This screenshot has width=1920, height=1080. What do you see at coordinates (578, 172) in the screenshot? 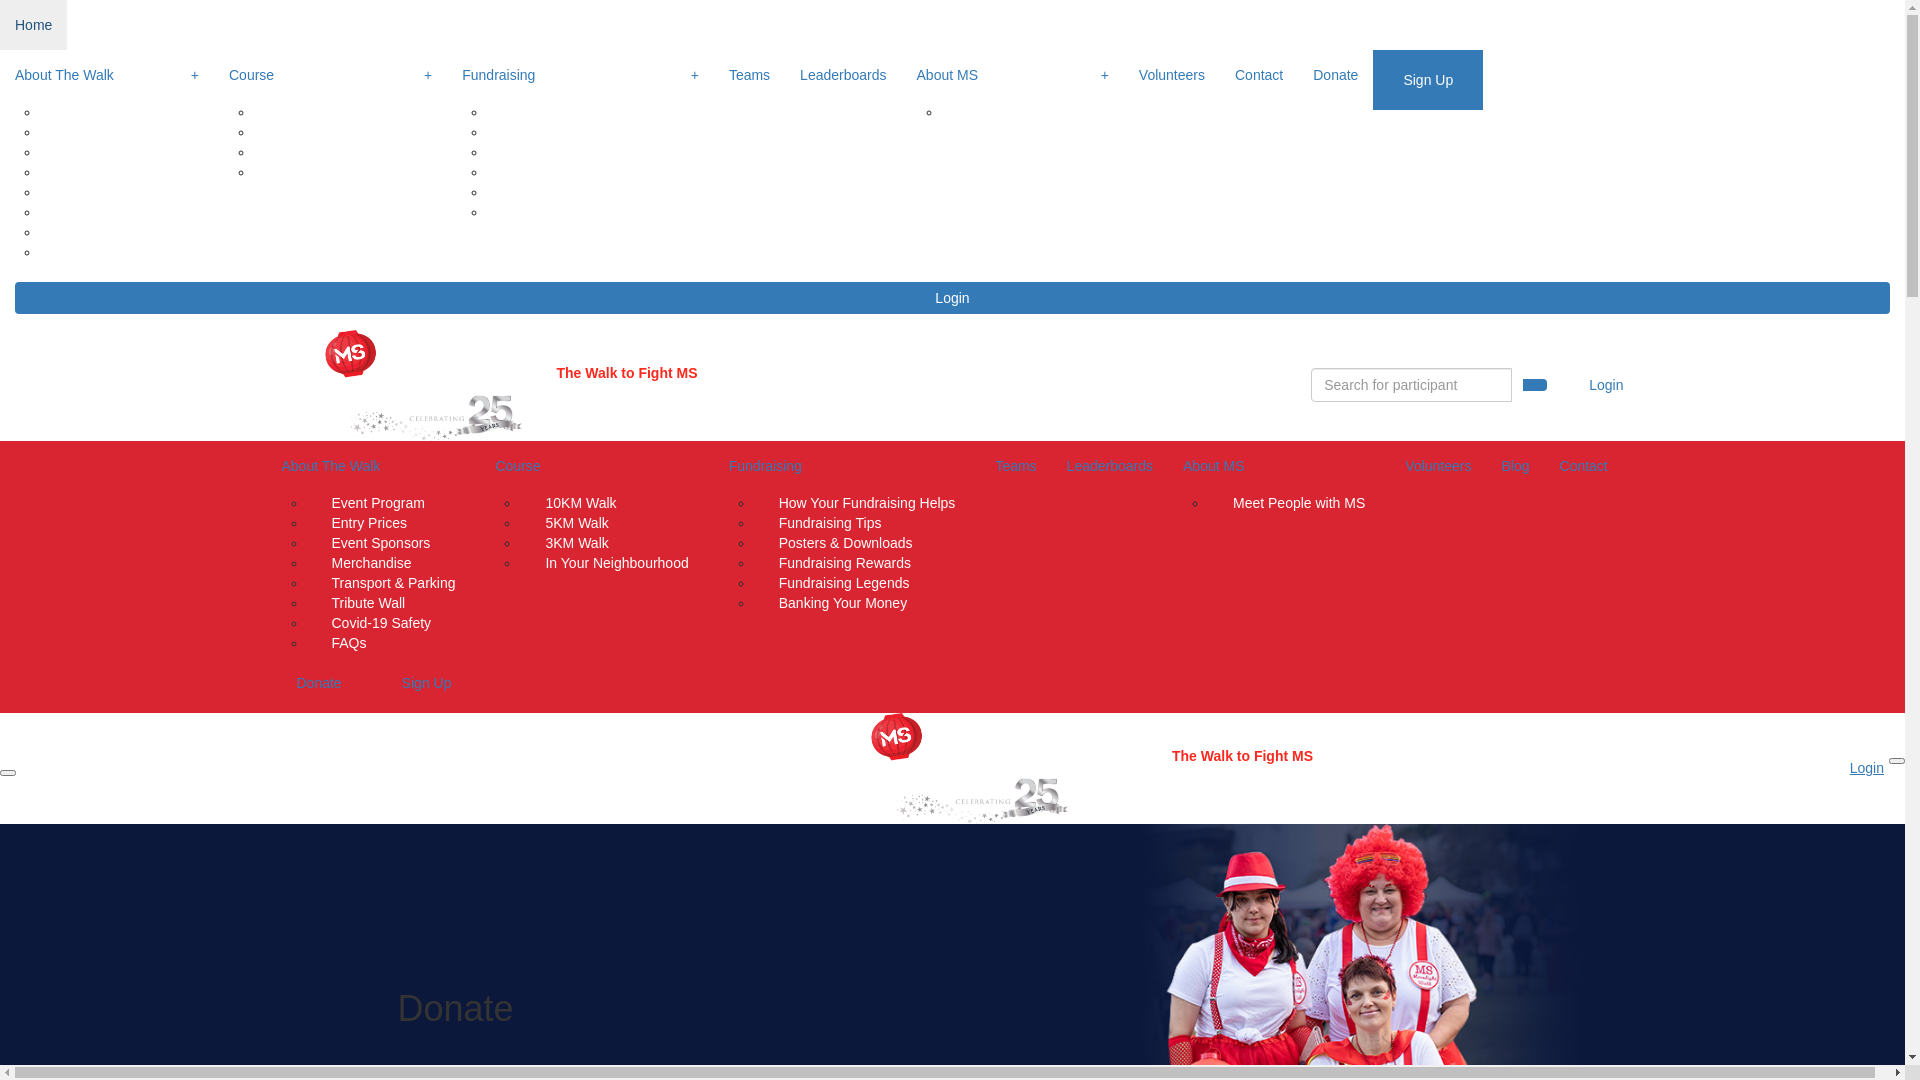
I see `Fundraising Rewards` at bounding box center [578, 172].